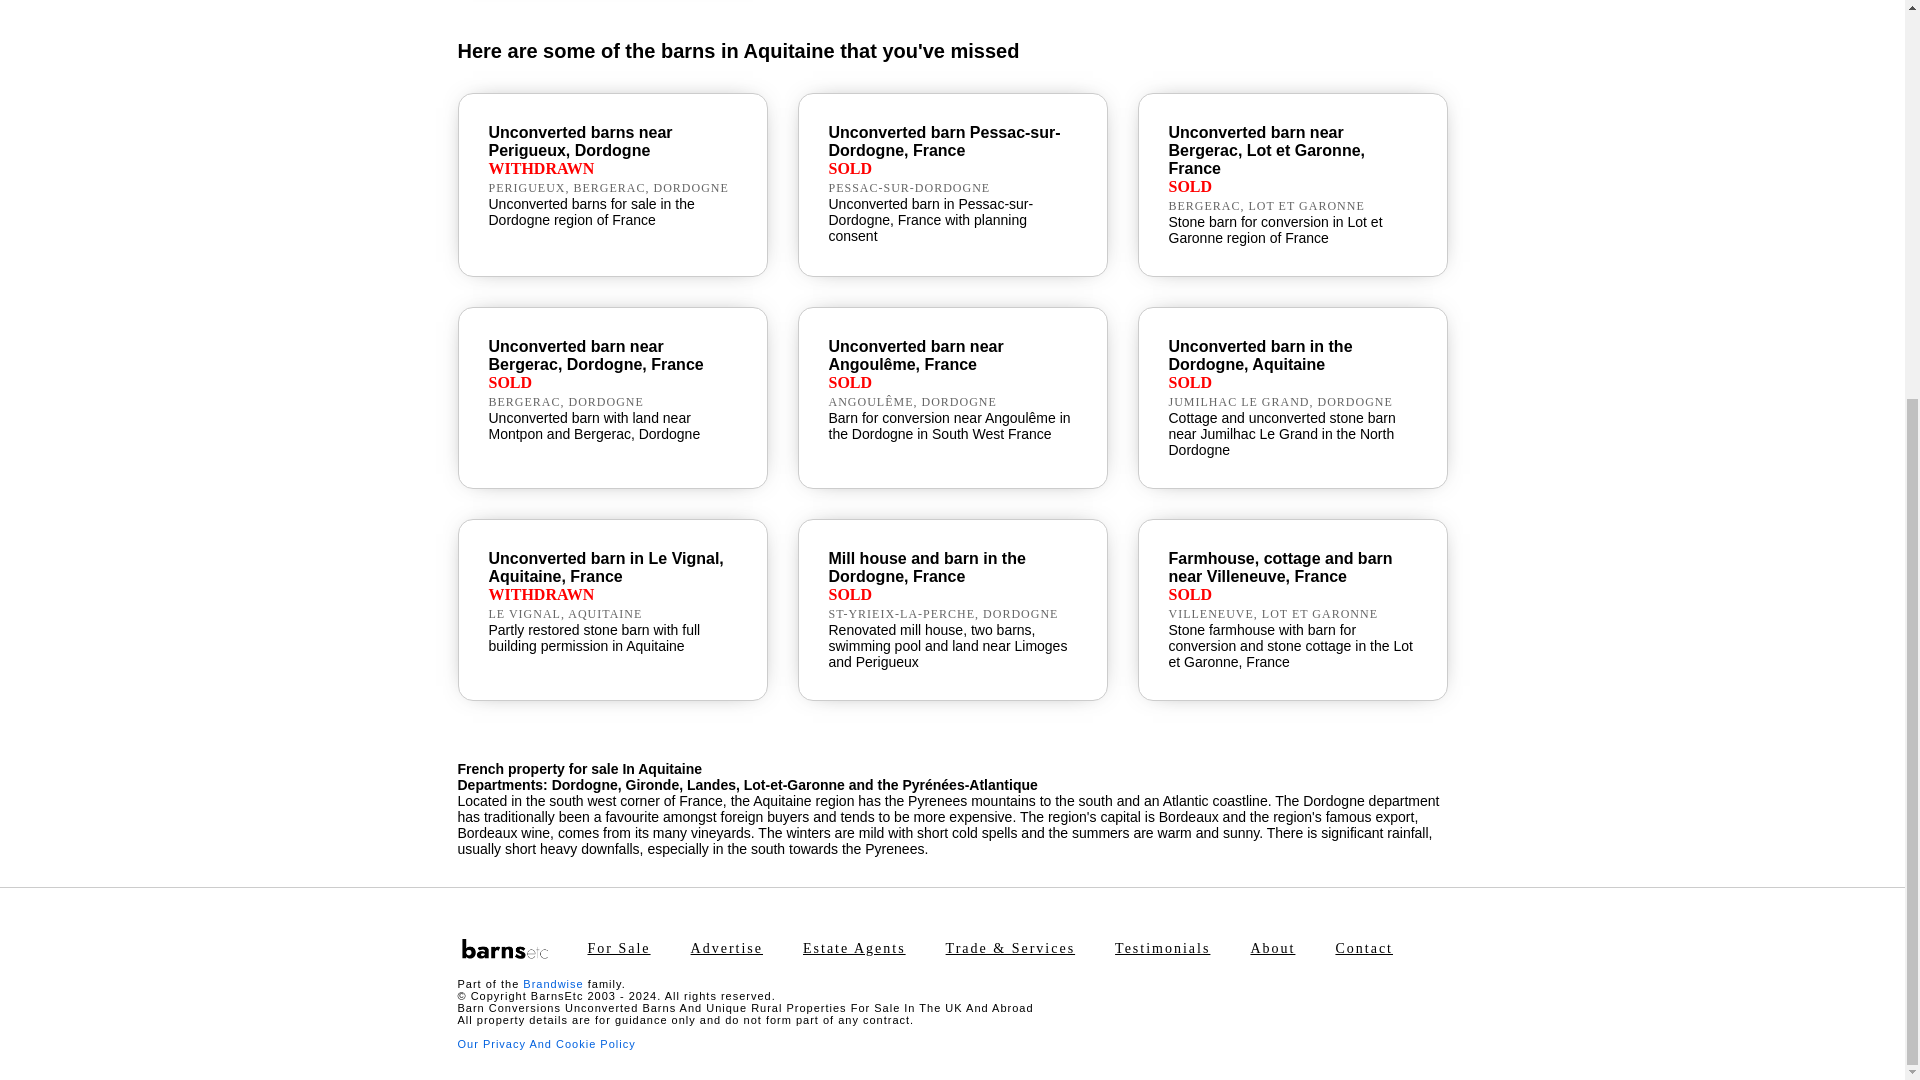  What do you see at coordinates (1280, 567) in the screenshot?
I see `Farmhouse, cottage and barn near Villeneuve, France` at bounding box center [1280, 567].